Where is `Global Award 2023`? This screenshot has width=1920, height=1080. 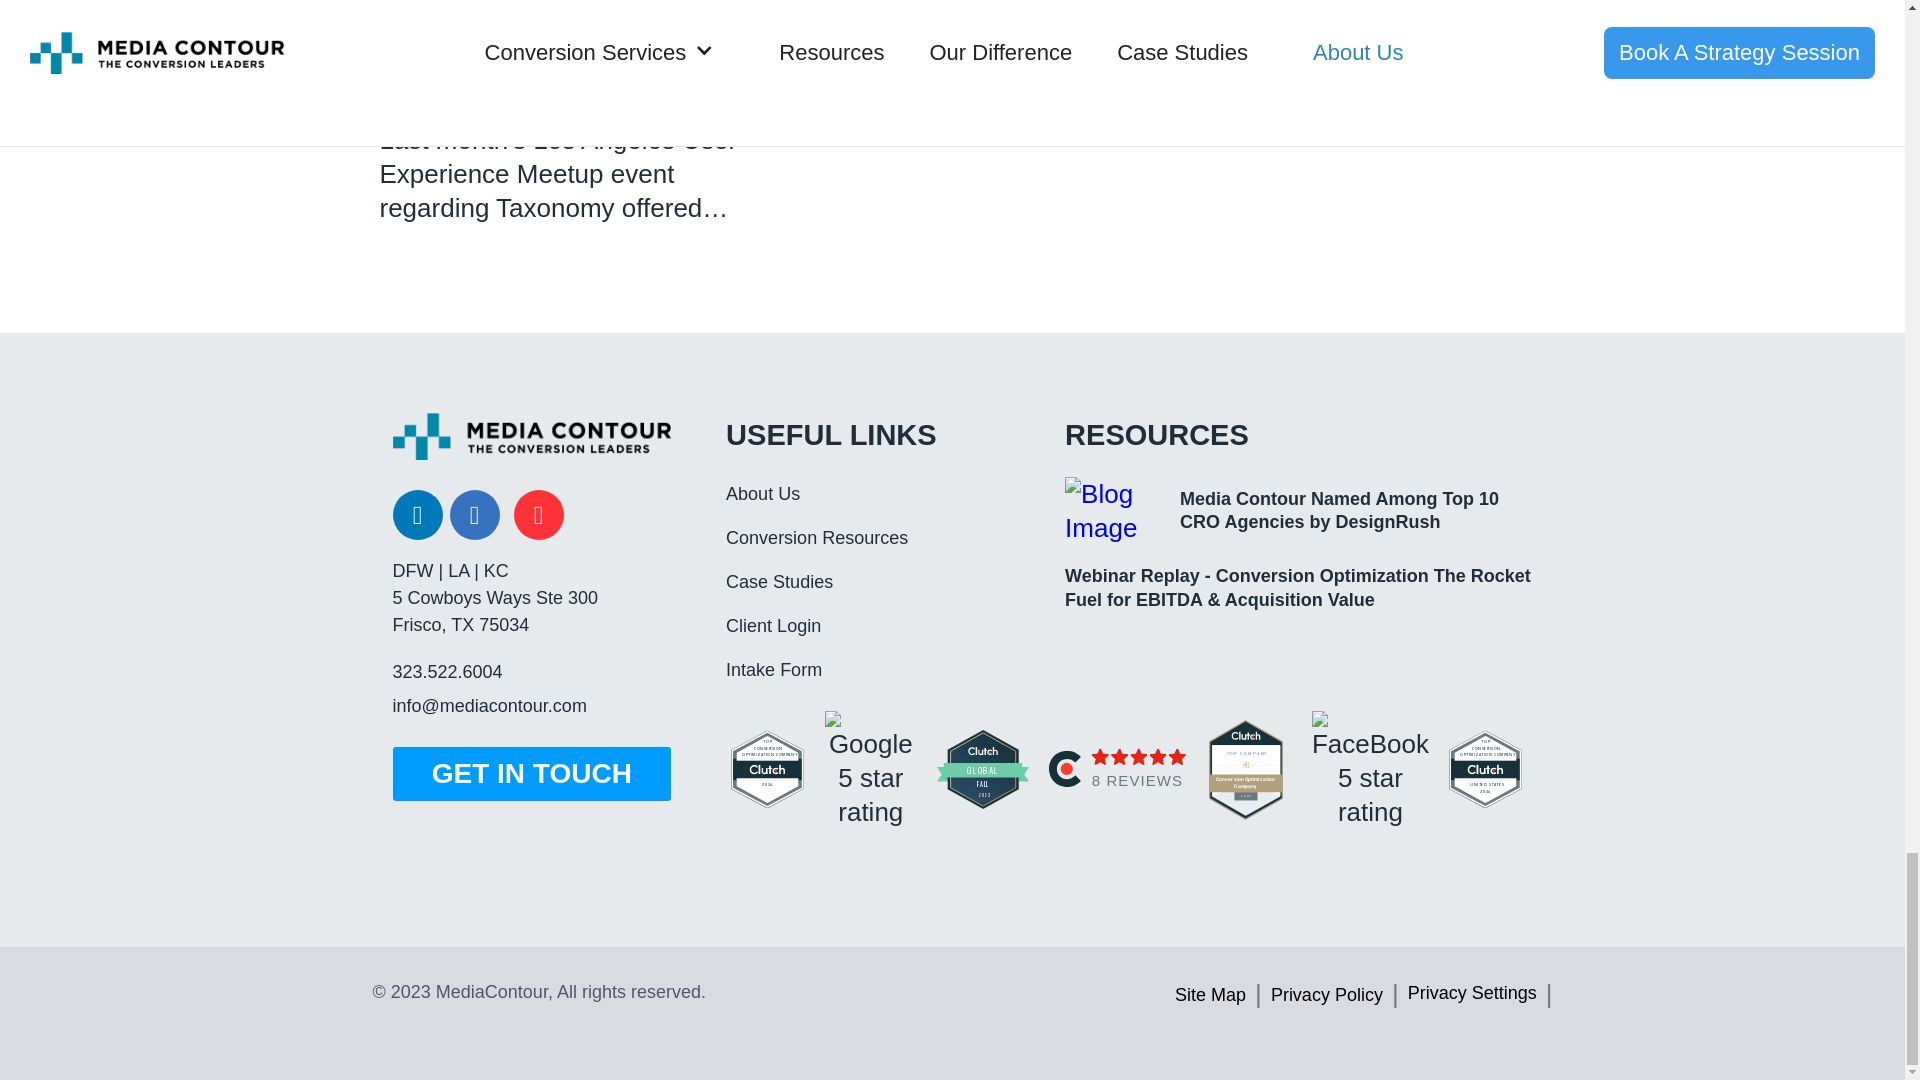
Global Award 2023 is located at coordinates (982, 769).